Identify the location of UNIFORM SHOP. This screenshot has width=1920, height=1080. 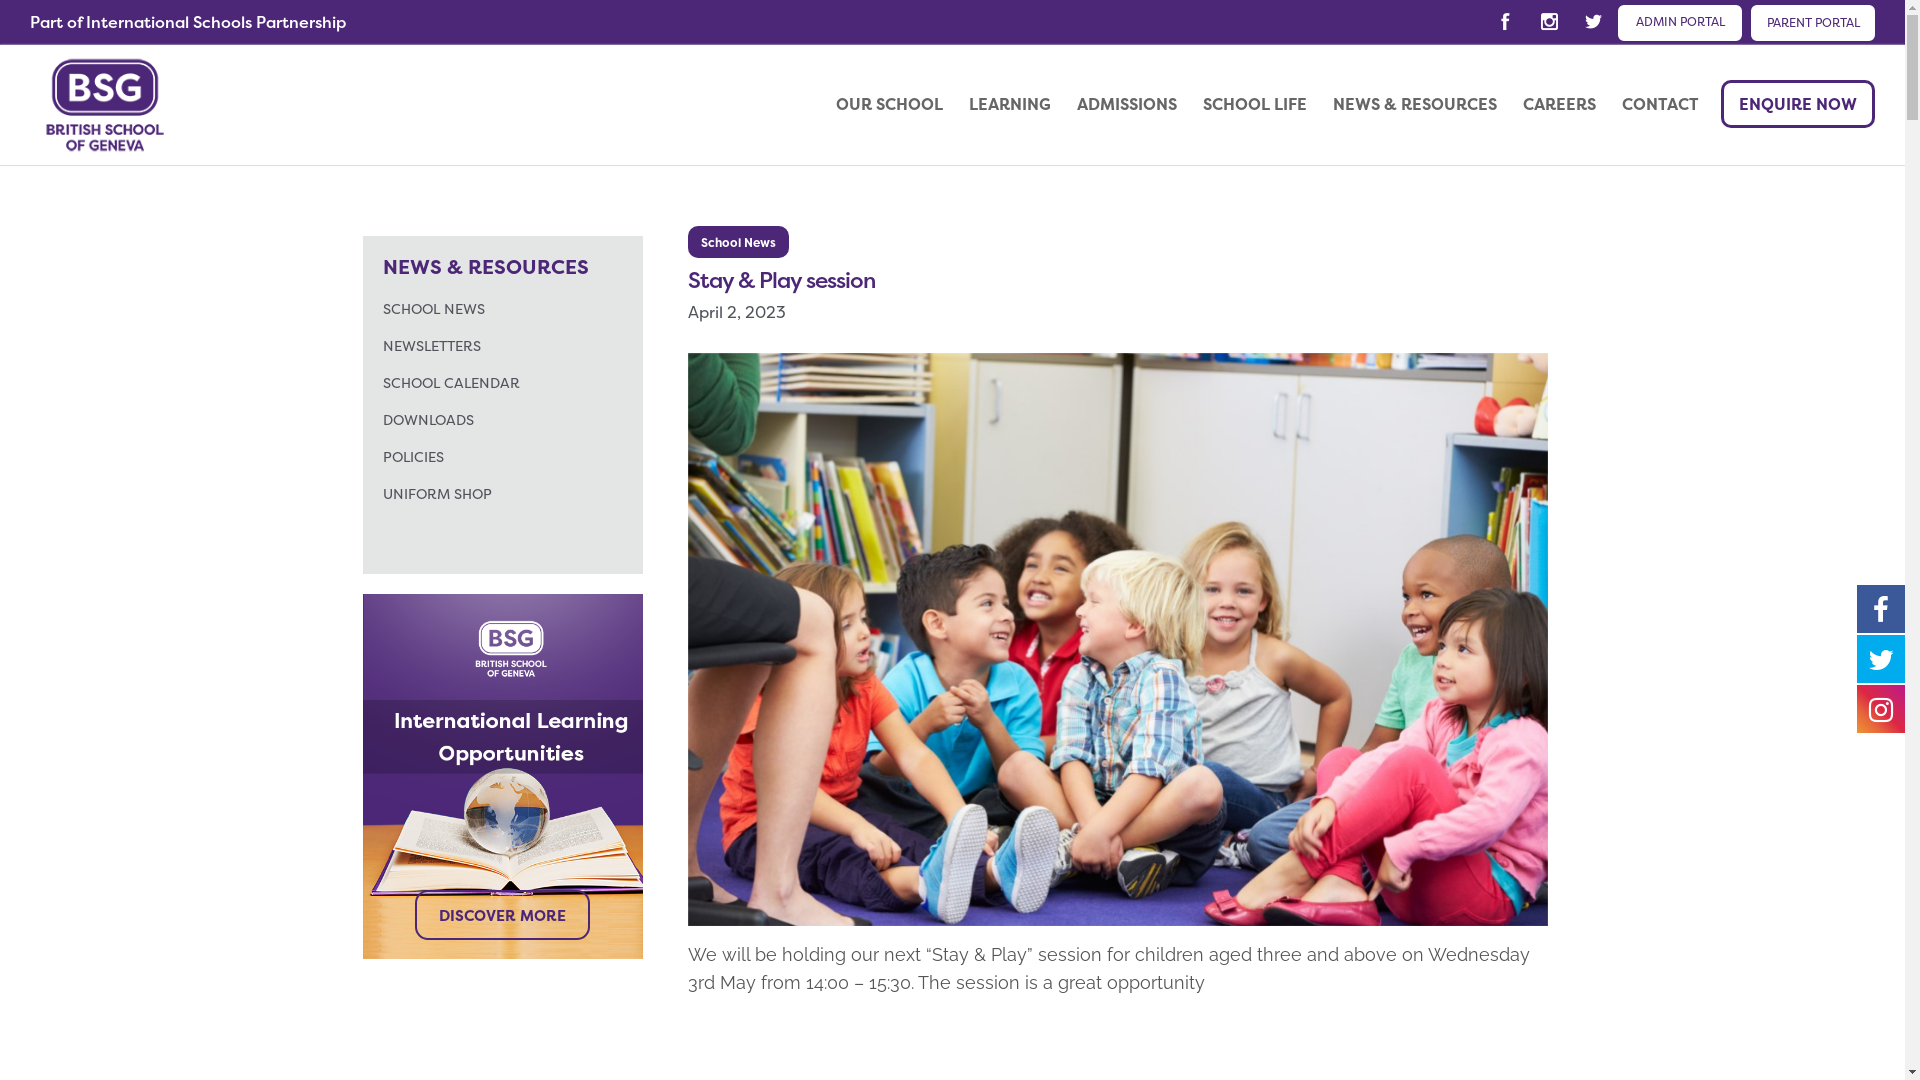
(436, 496).